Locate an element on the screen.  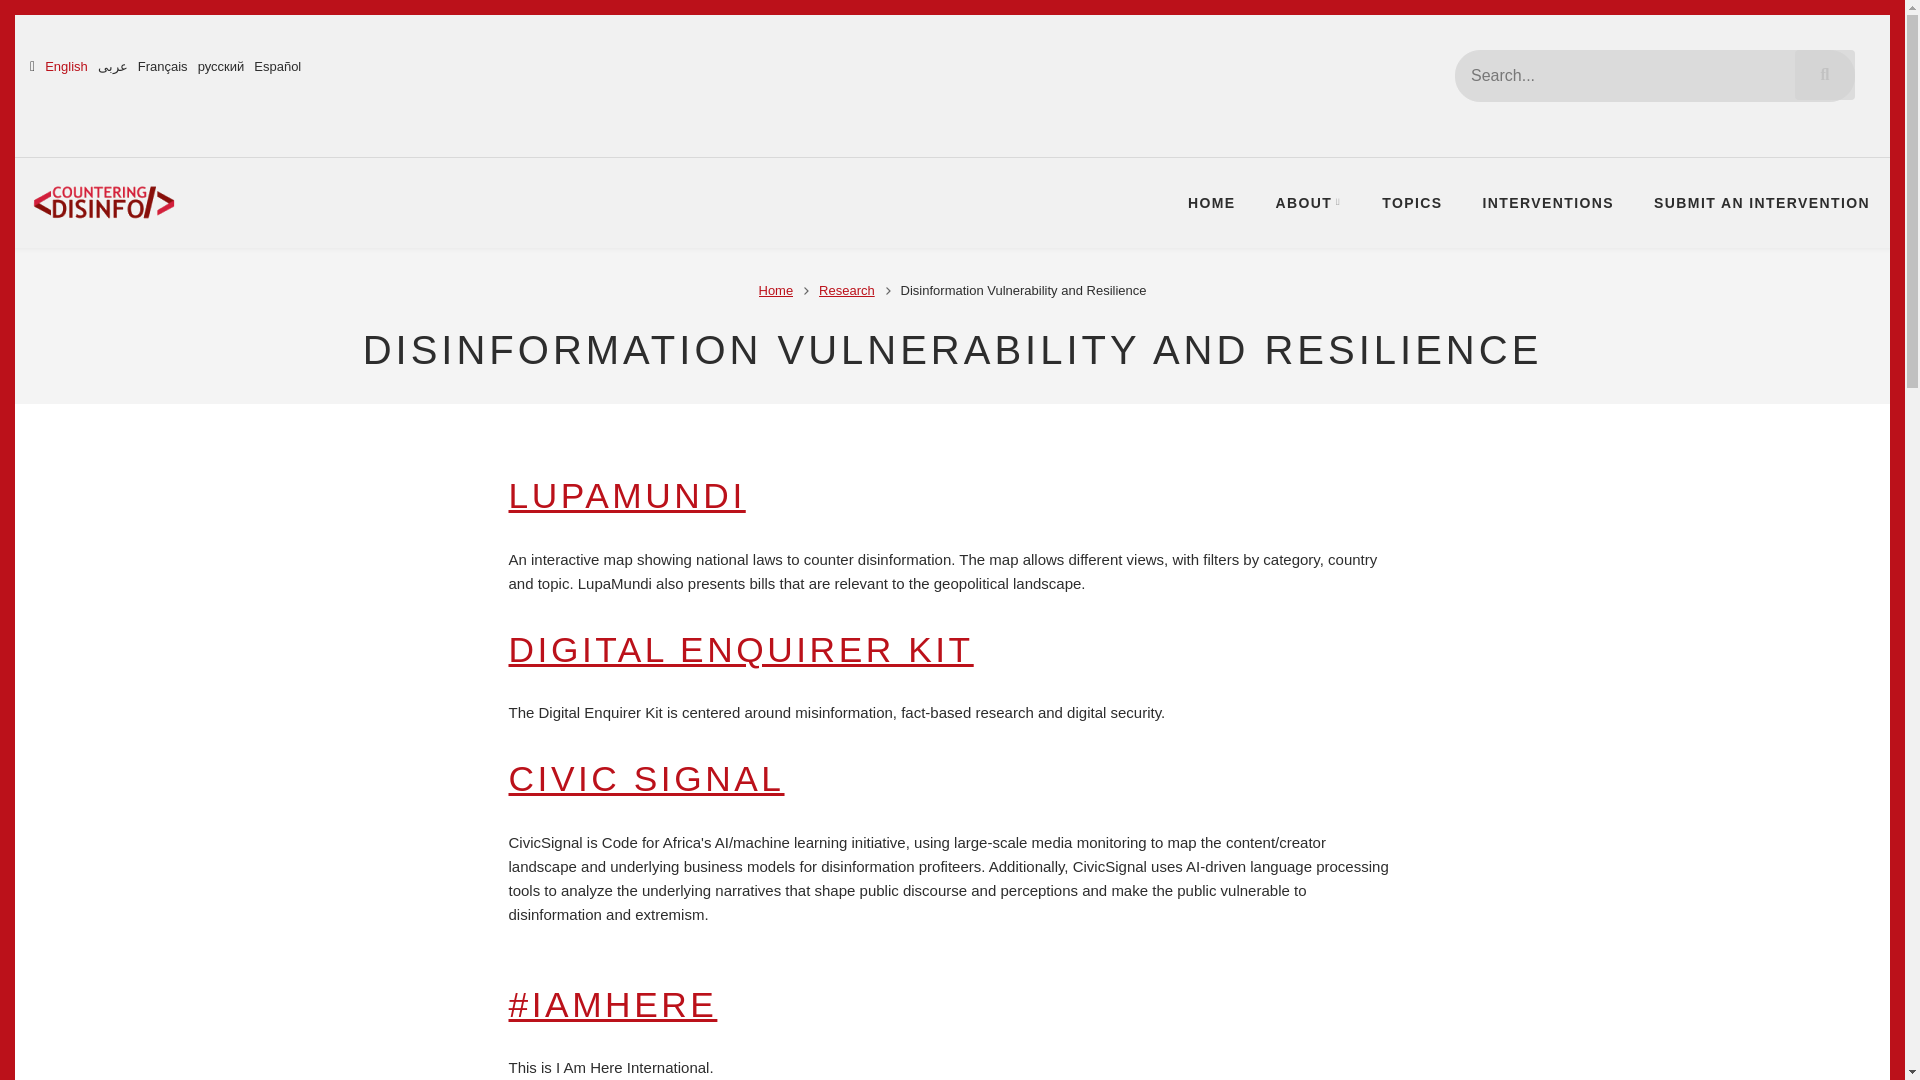
CIVIC SIGNAL is located at coordinates (646, 778).